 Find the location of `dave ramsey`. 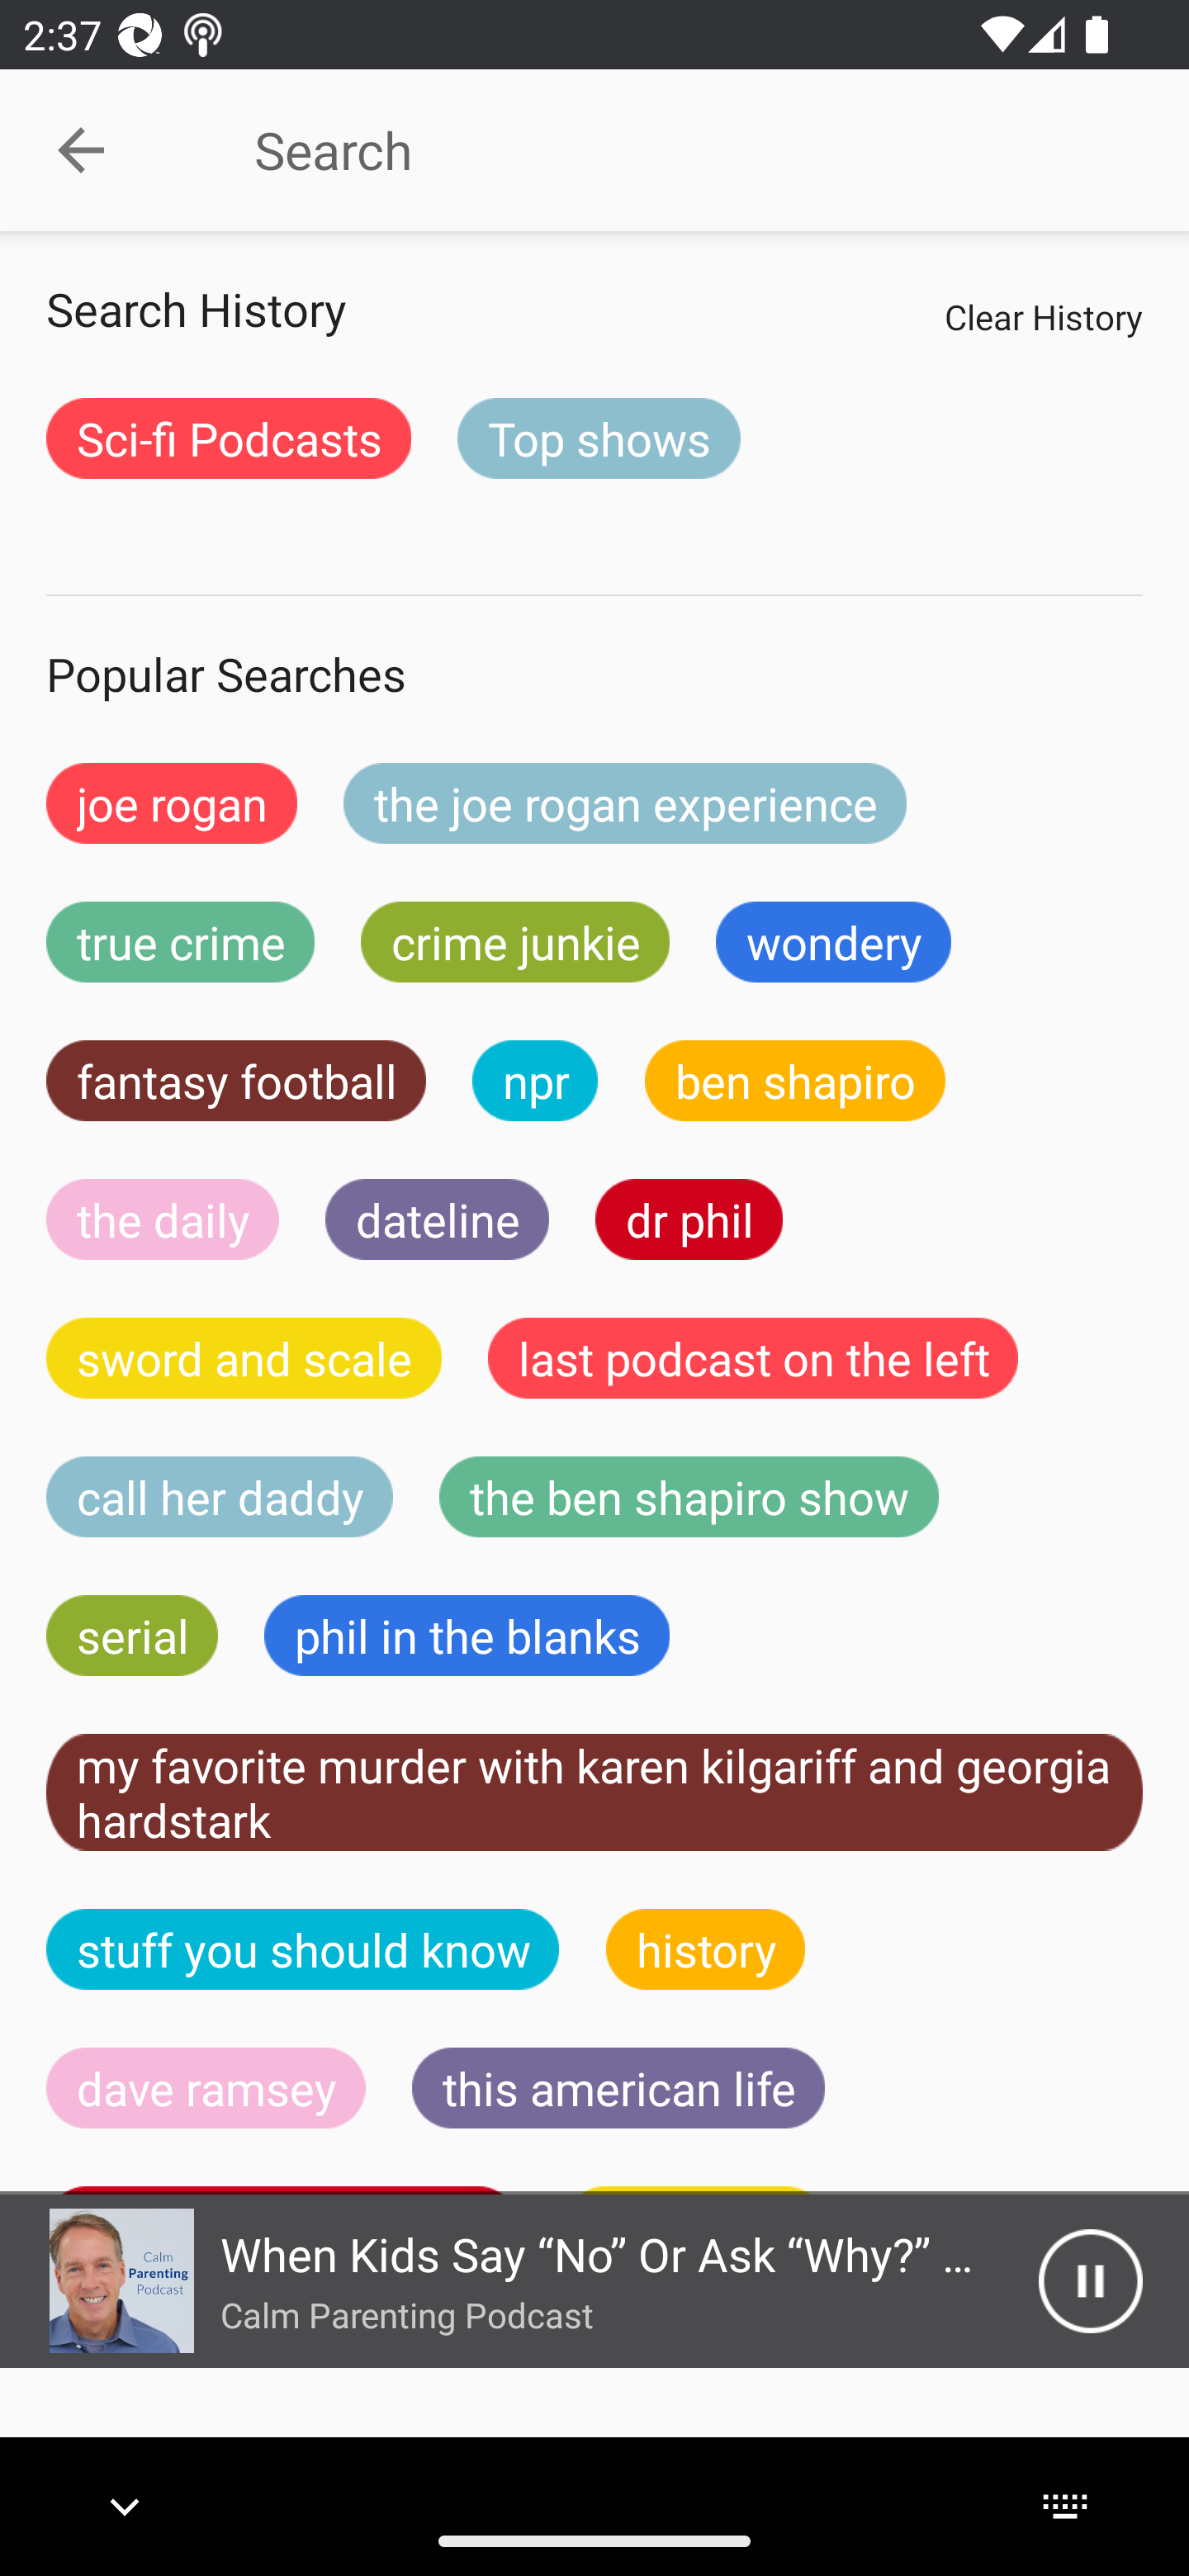

dave ramsey is located at coordinates (206, 2087).